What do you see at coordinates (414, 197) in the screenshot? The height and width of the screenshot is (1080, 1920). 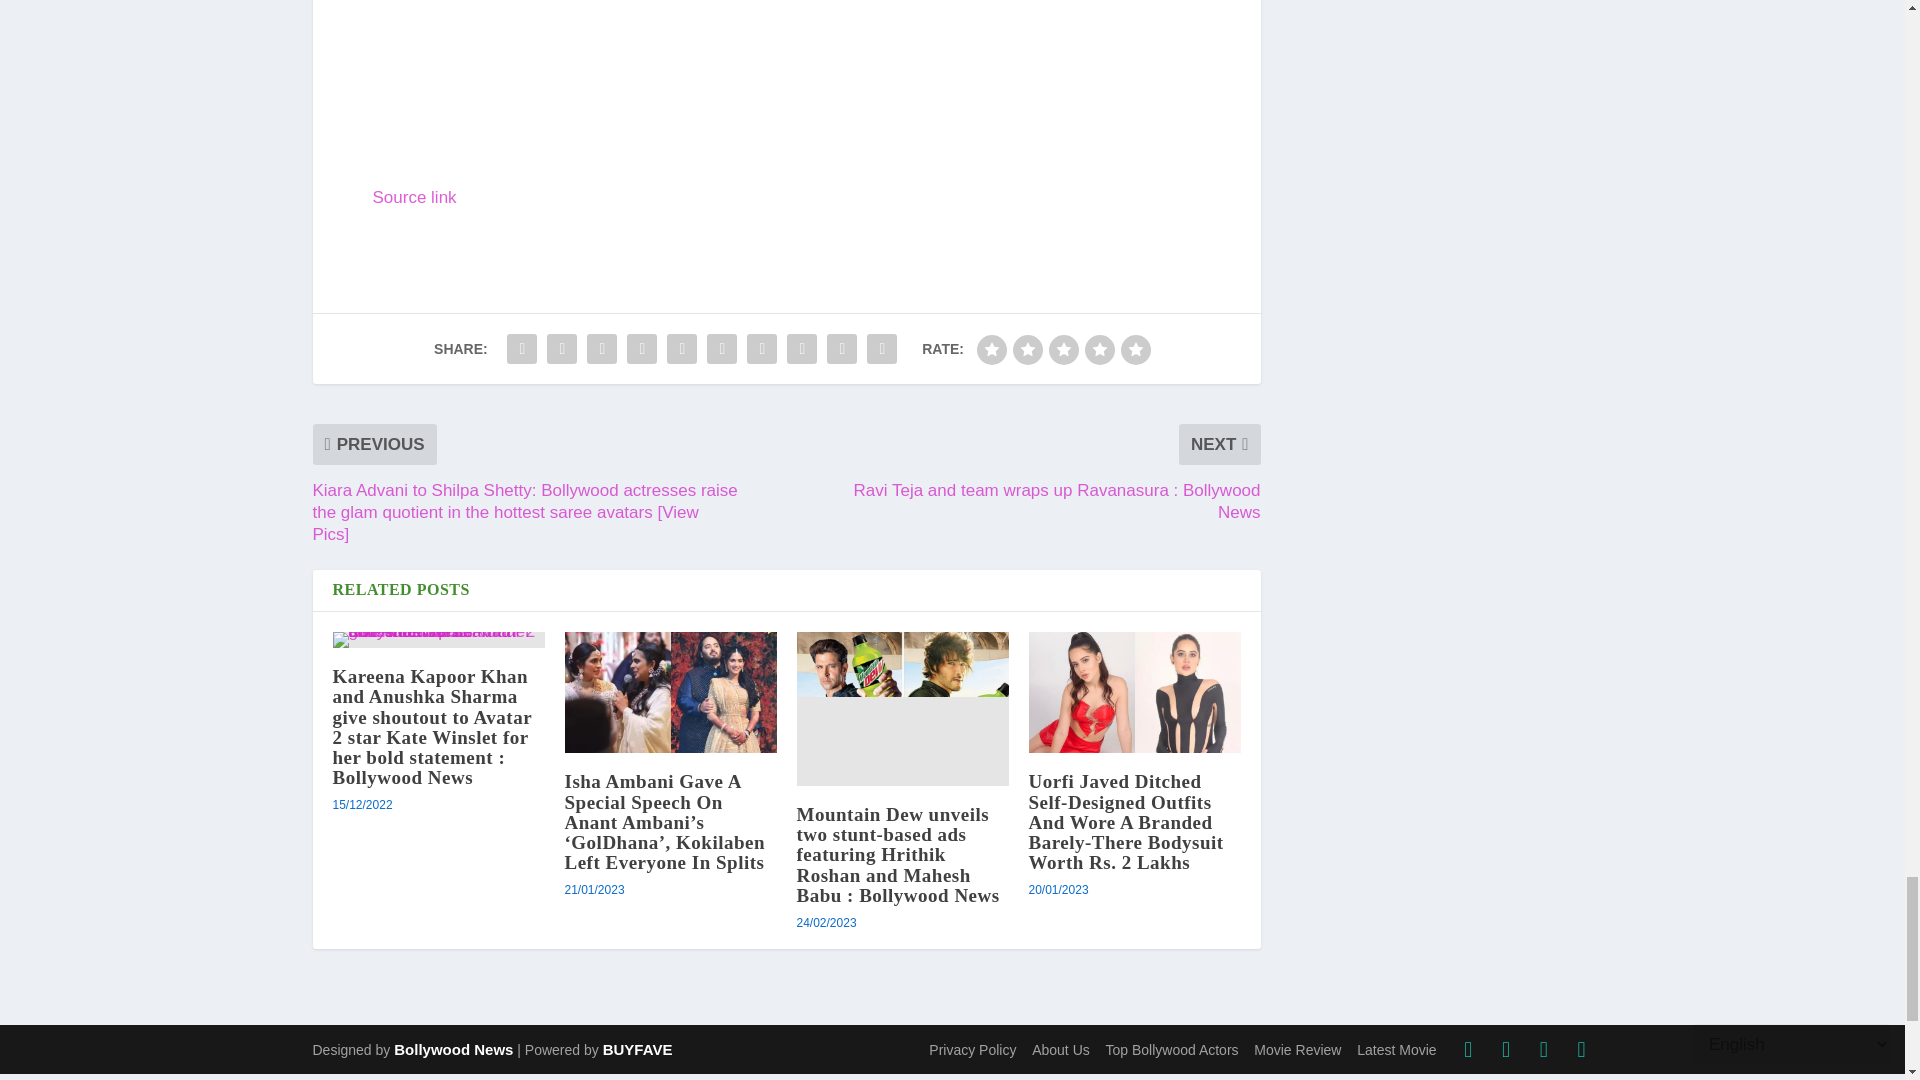 I see `Source link` at bounding box center [414, 197].